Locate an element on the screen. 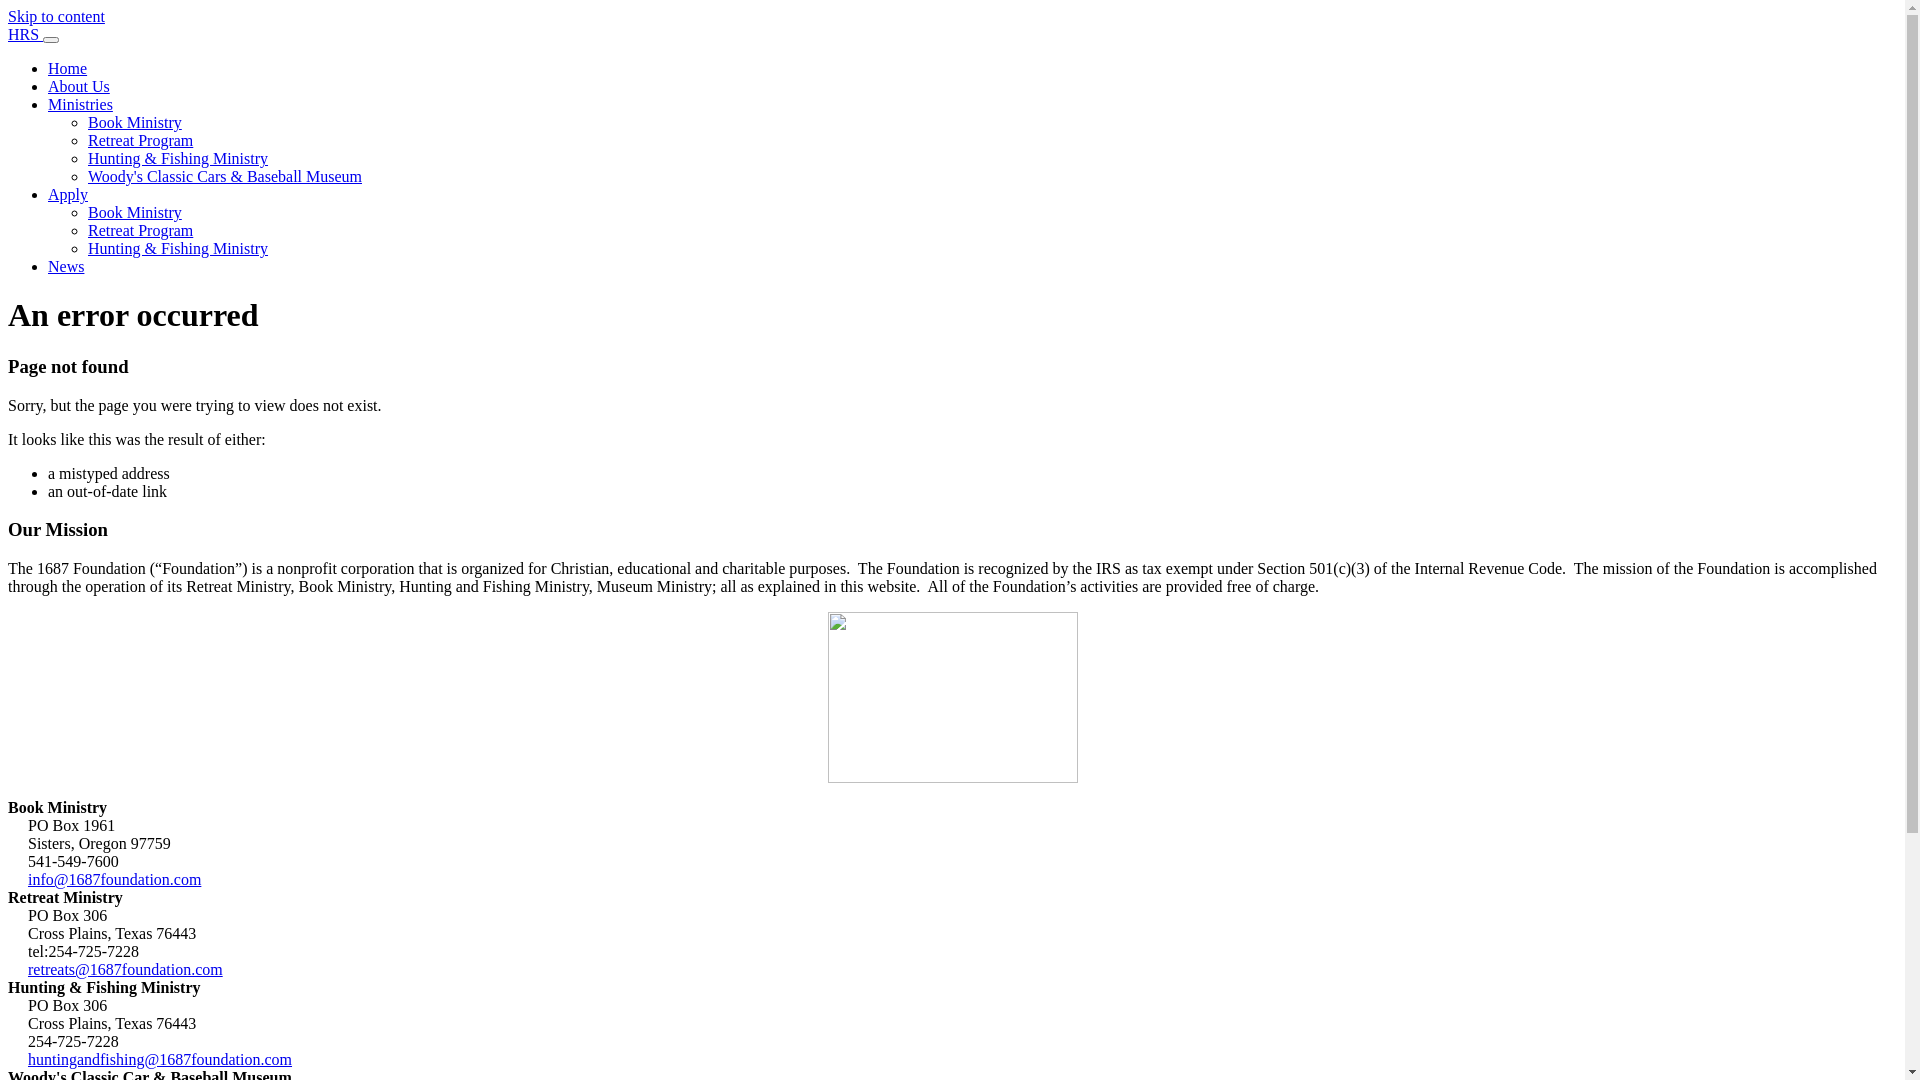 The width and height of the screenshot is (1920, 1080). News is located at coordinates (66, 266).